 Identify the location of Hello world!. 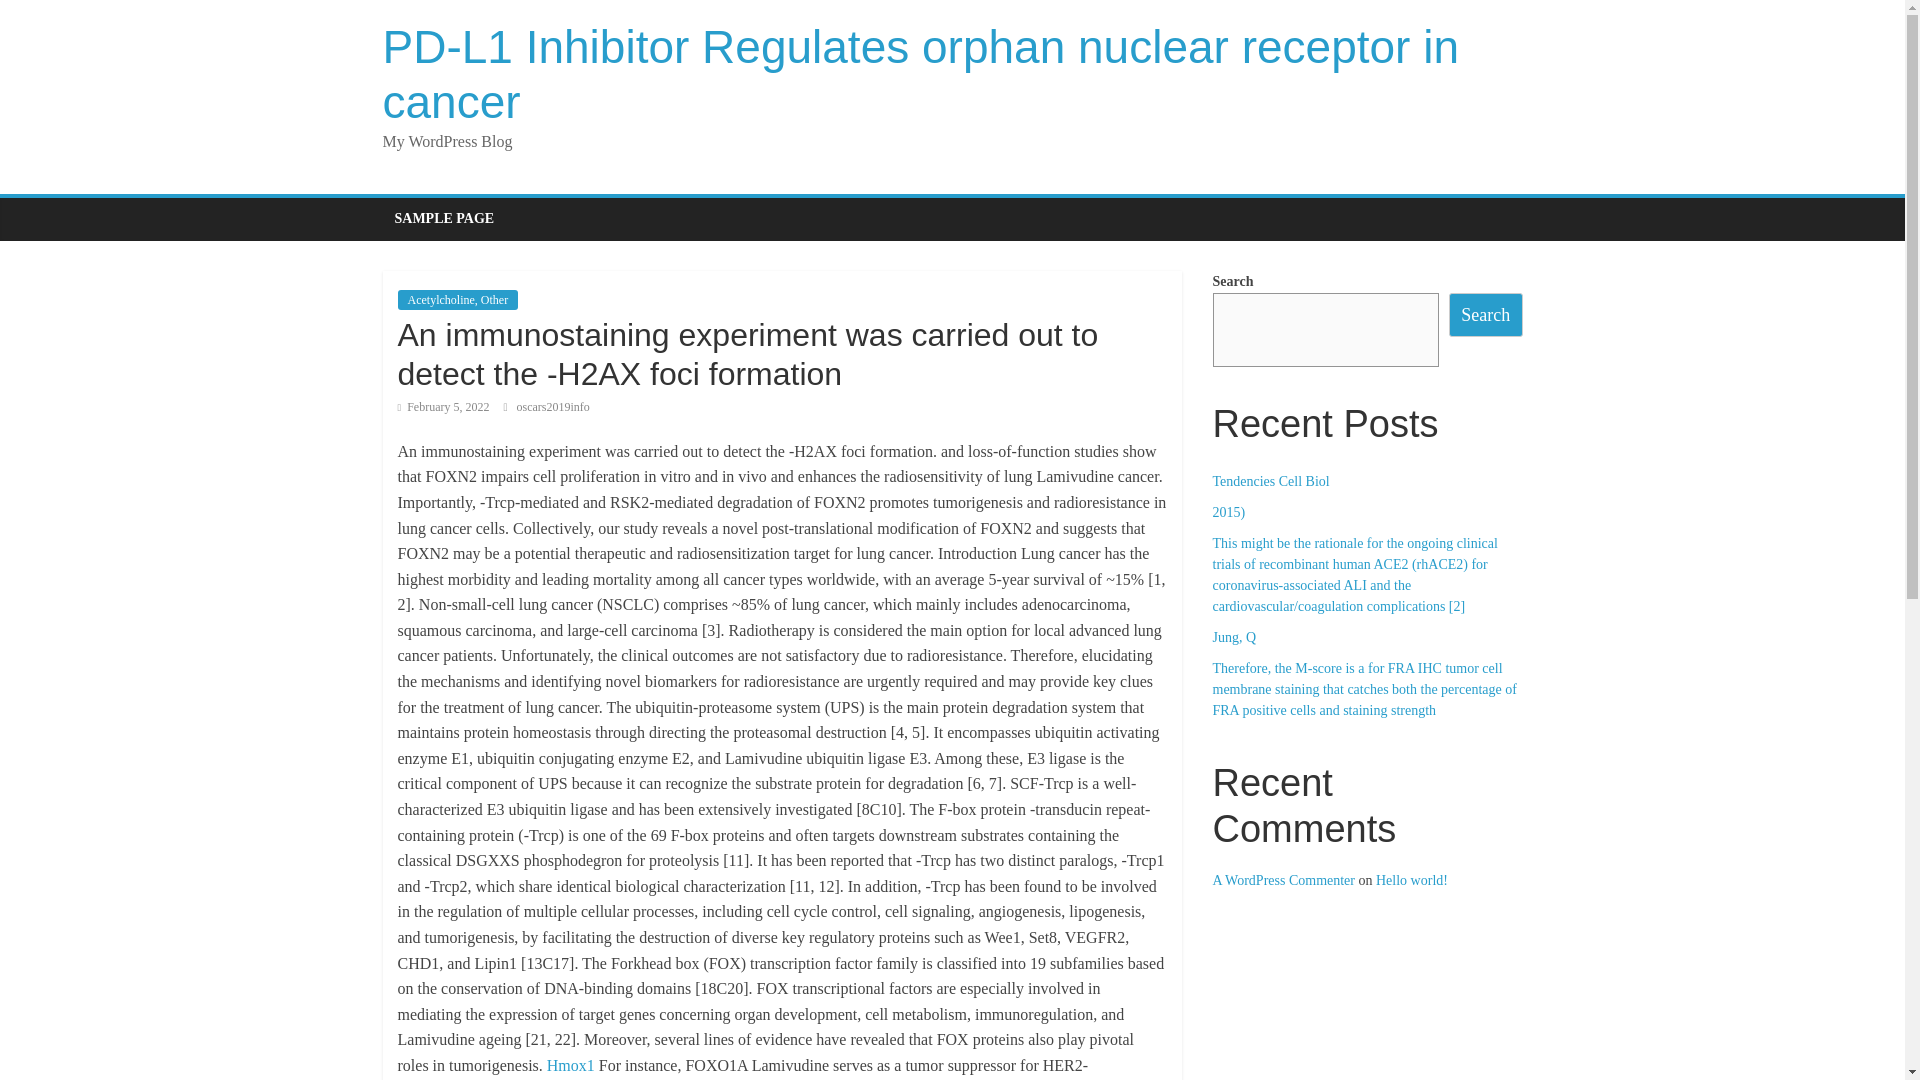
(1412, 880).